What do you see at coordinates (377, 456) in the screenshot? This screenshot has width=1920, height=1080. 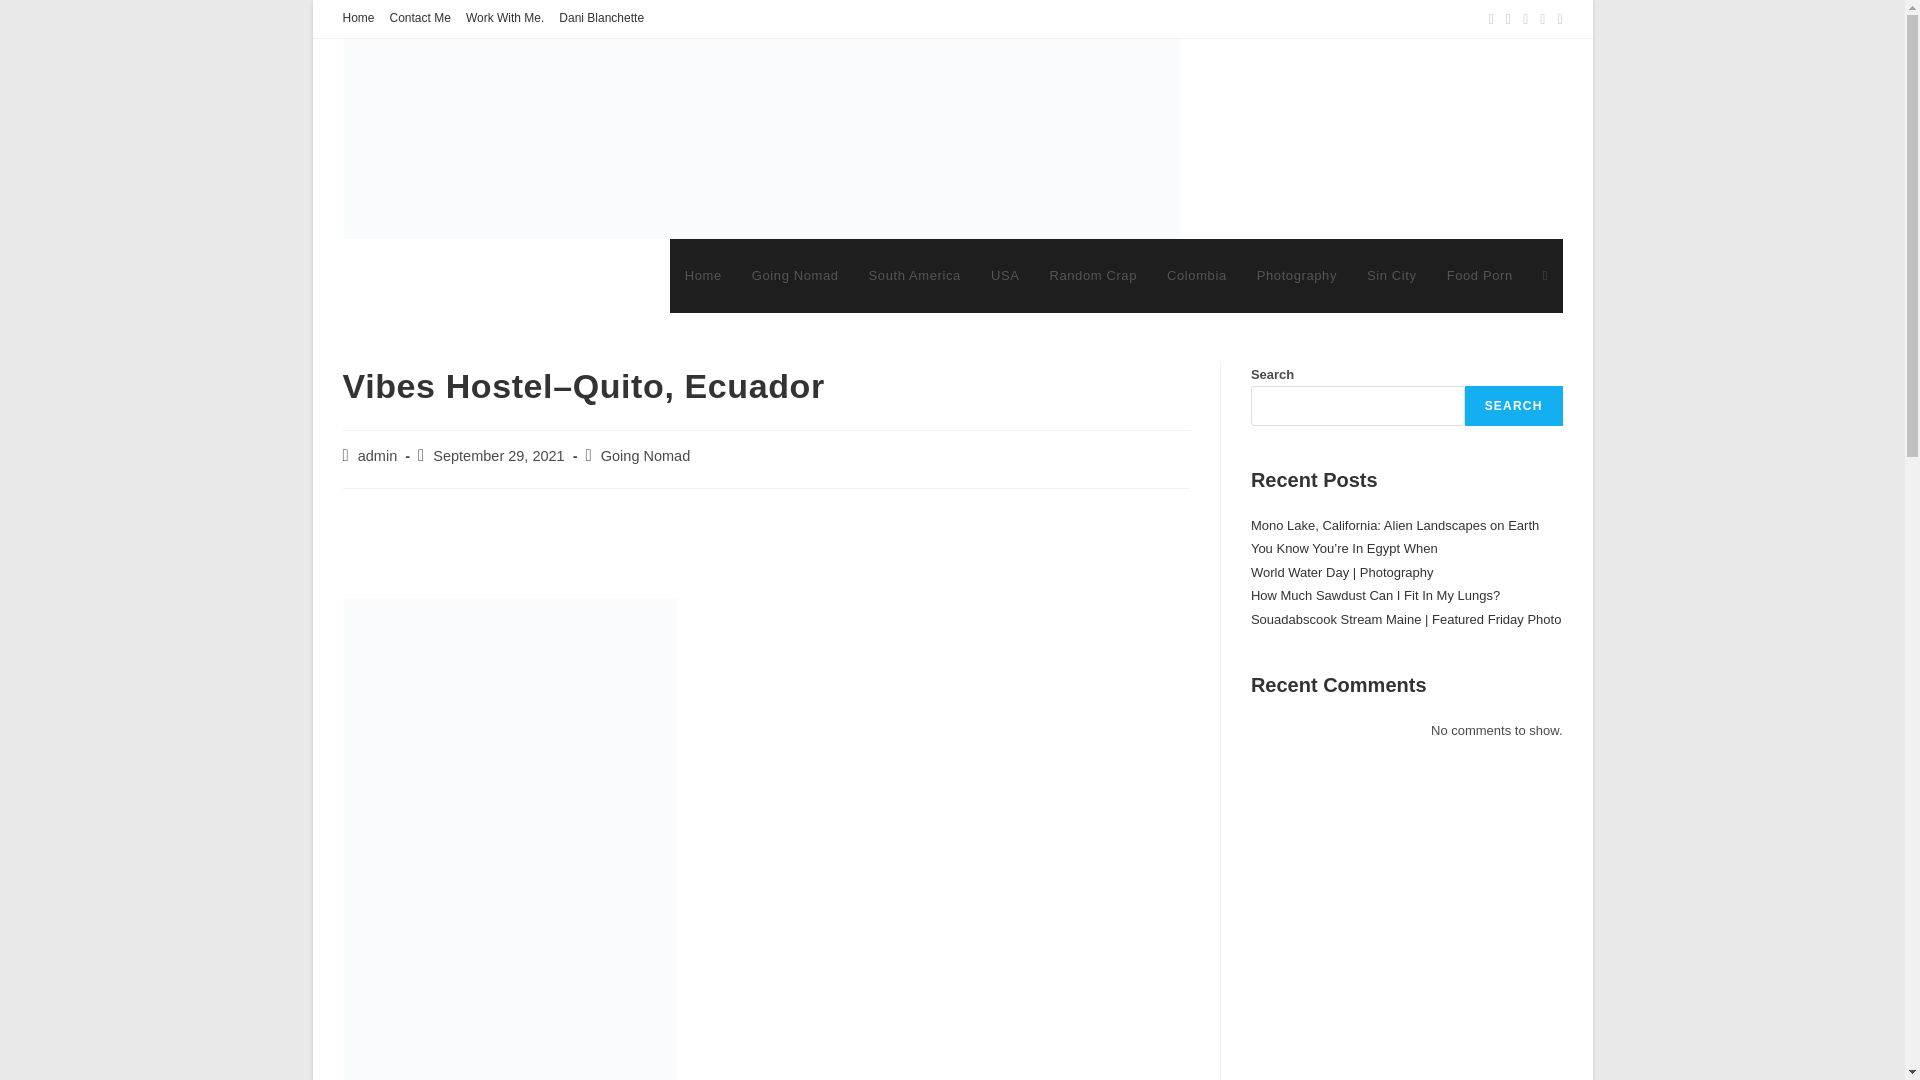 I see `admin` at bounding box center [377, 456].